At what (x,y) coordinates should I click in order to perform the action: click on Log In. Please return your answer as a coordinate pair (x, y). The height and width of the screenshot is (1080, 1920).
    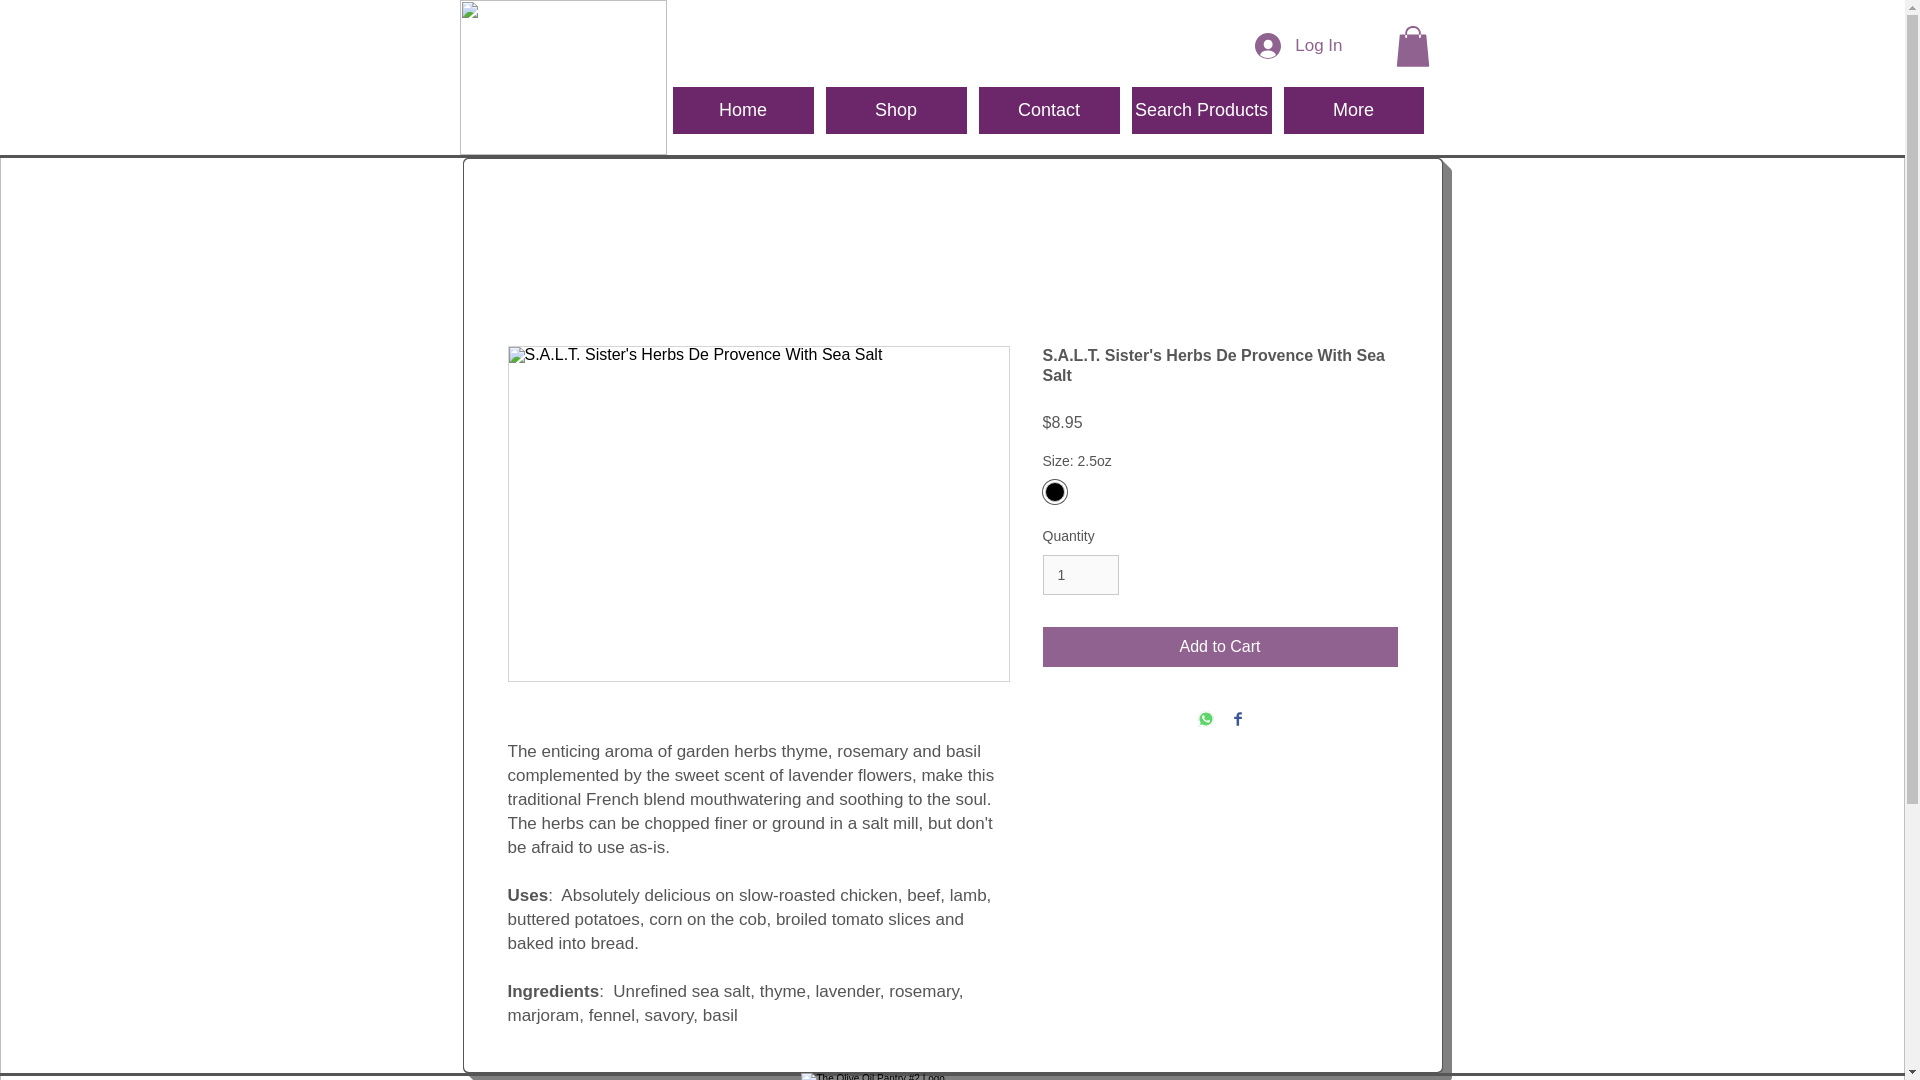
    Looking at the image, I should click on (1298, 46).